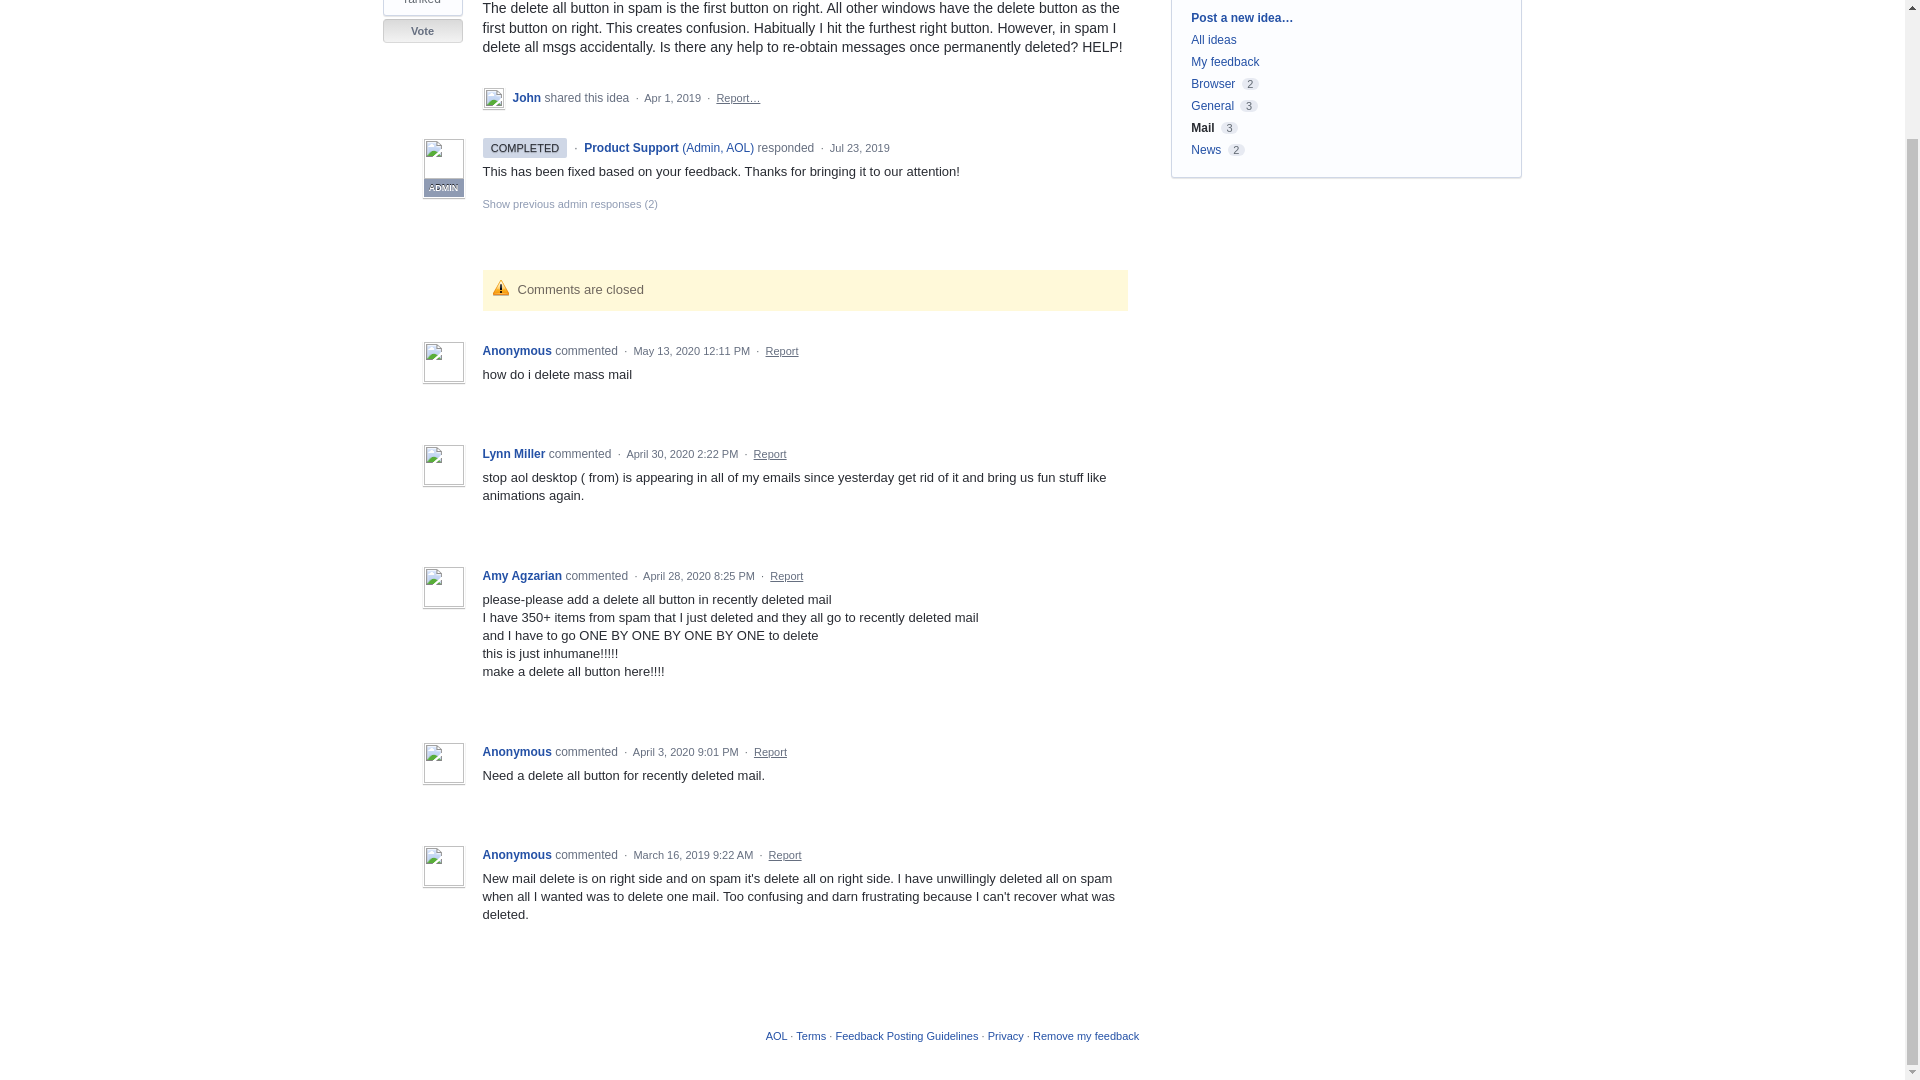 The image size is (1920, 1080). What do you see at coordinates (524, 148) in the screenshot?
I see `COMPLETED` at bounding box center [524, 148].